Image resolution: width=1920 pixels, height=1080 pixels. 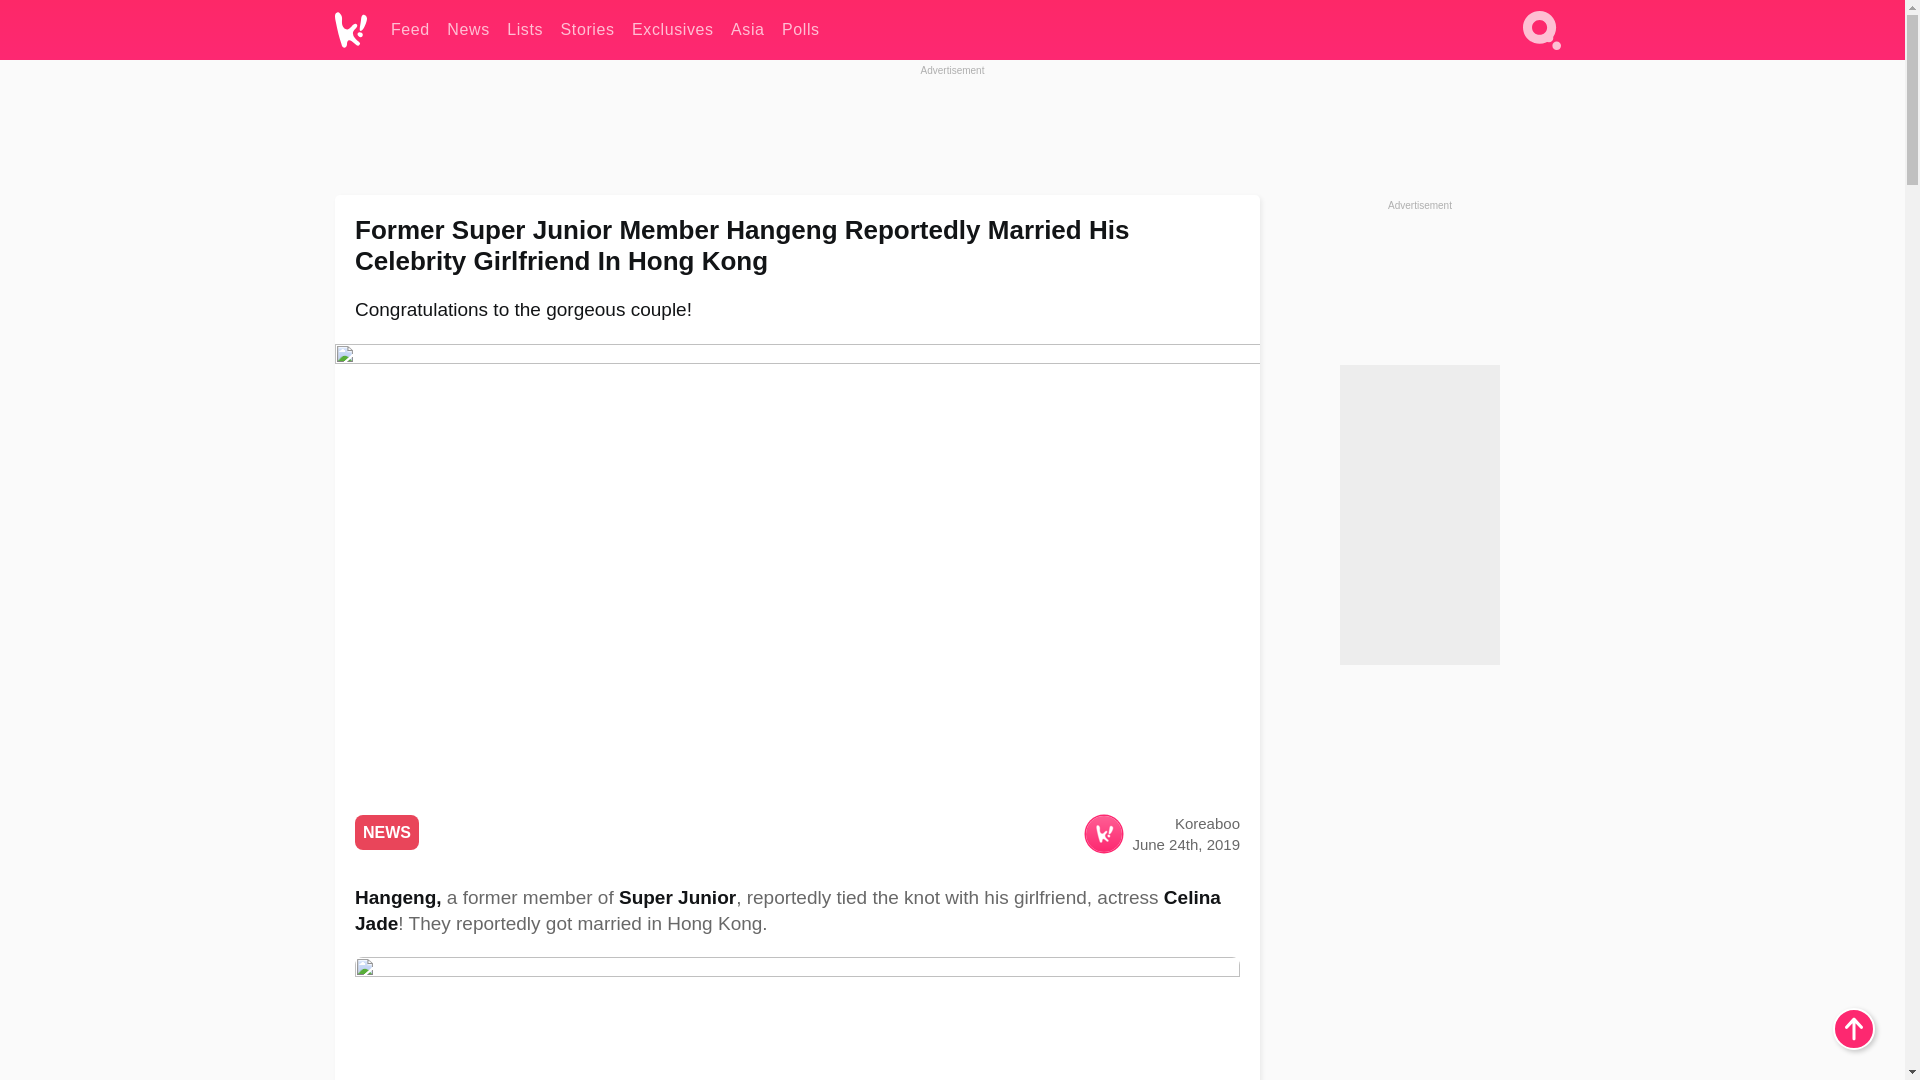 What do you see at coordinates (386, 832) in the screenshot?
I see `NEWS` at bounding box center [386, 832].